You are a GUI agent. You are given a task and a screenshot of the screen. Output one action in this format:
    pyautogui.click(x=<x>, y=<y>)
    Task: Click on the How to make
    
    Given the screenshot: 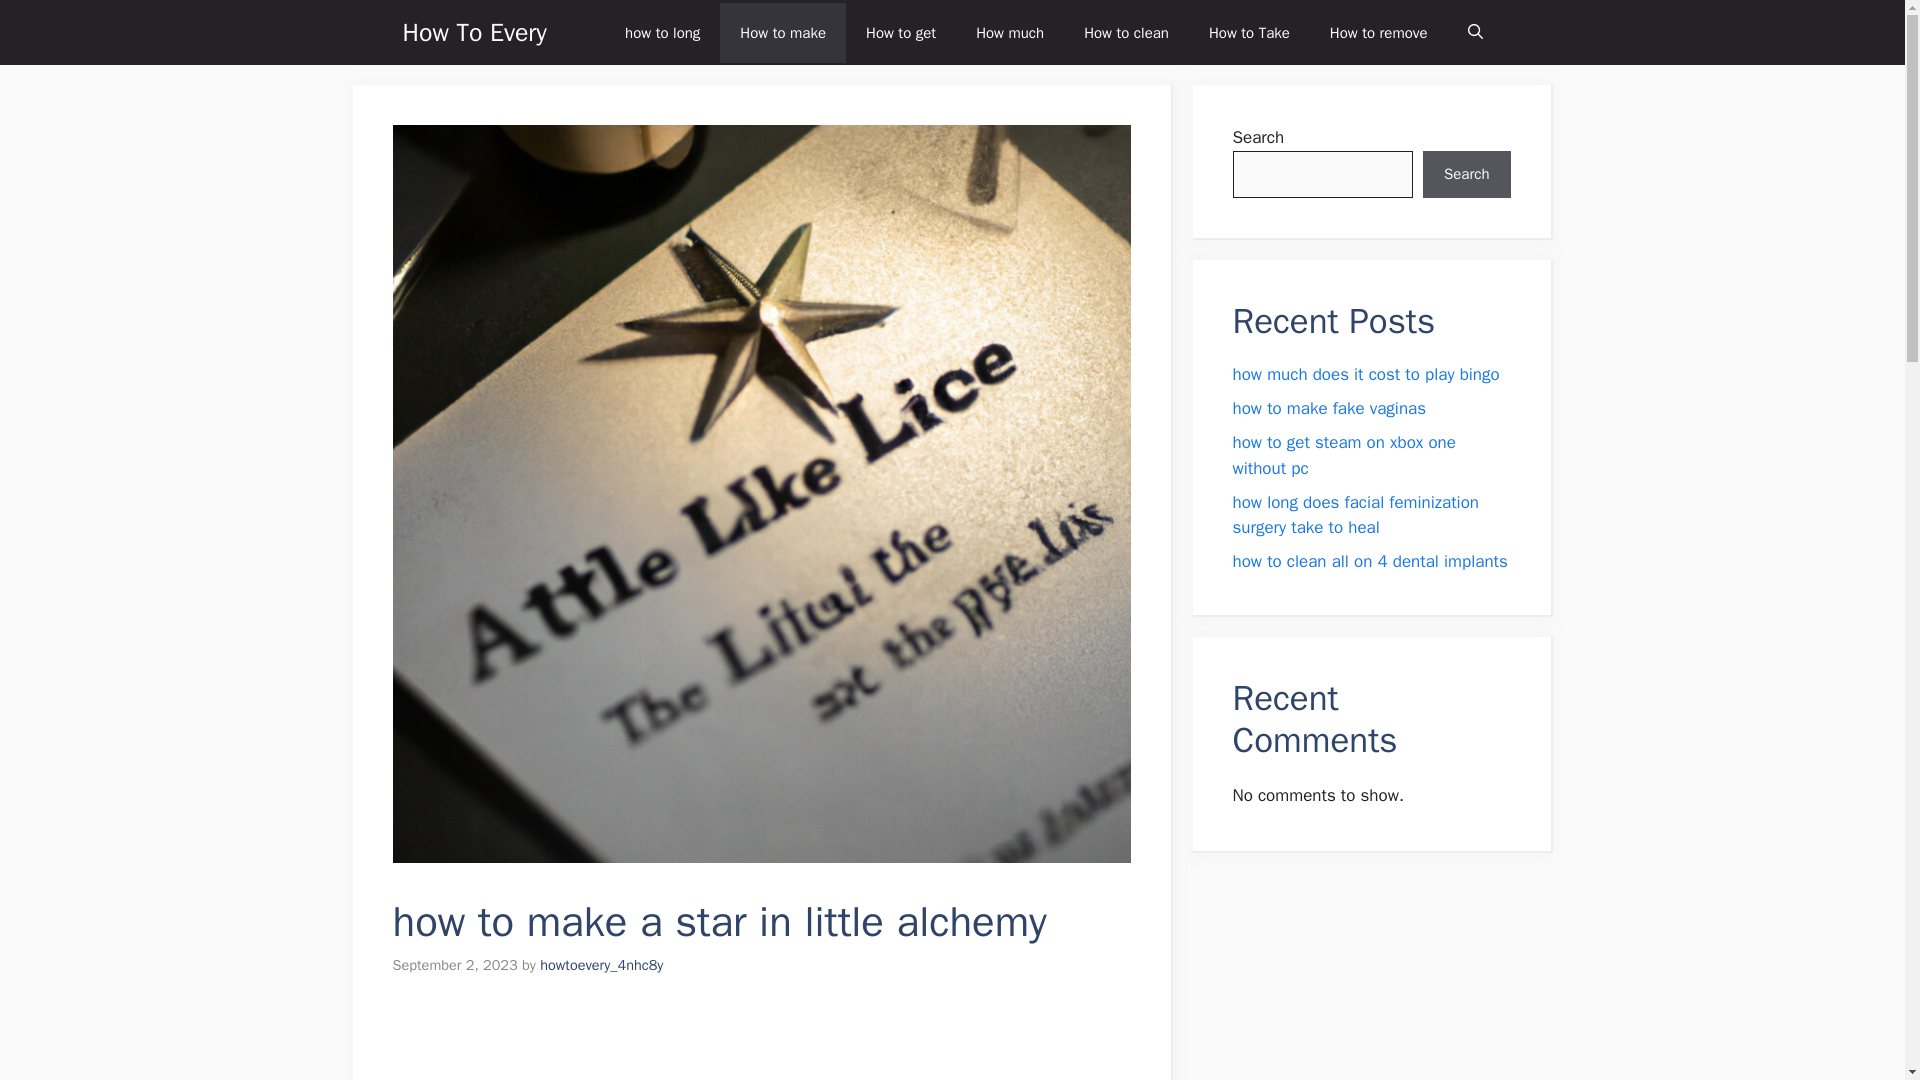 What is the action you would take?
    pyautogui.click(x=783, y=32)
    